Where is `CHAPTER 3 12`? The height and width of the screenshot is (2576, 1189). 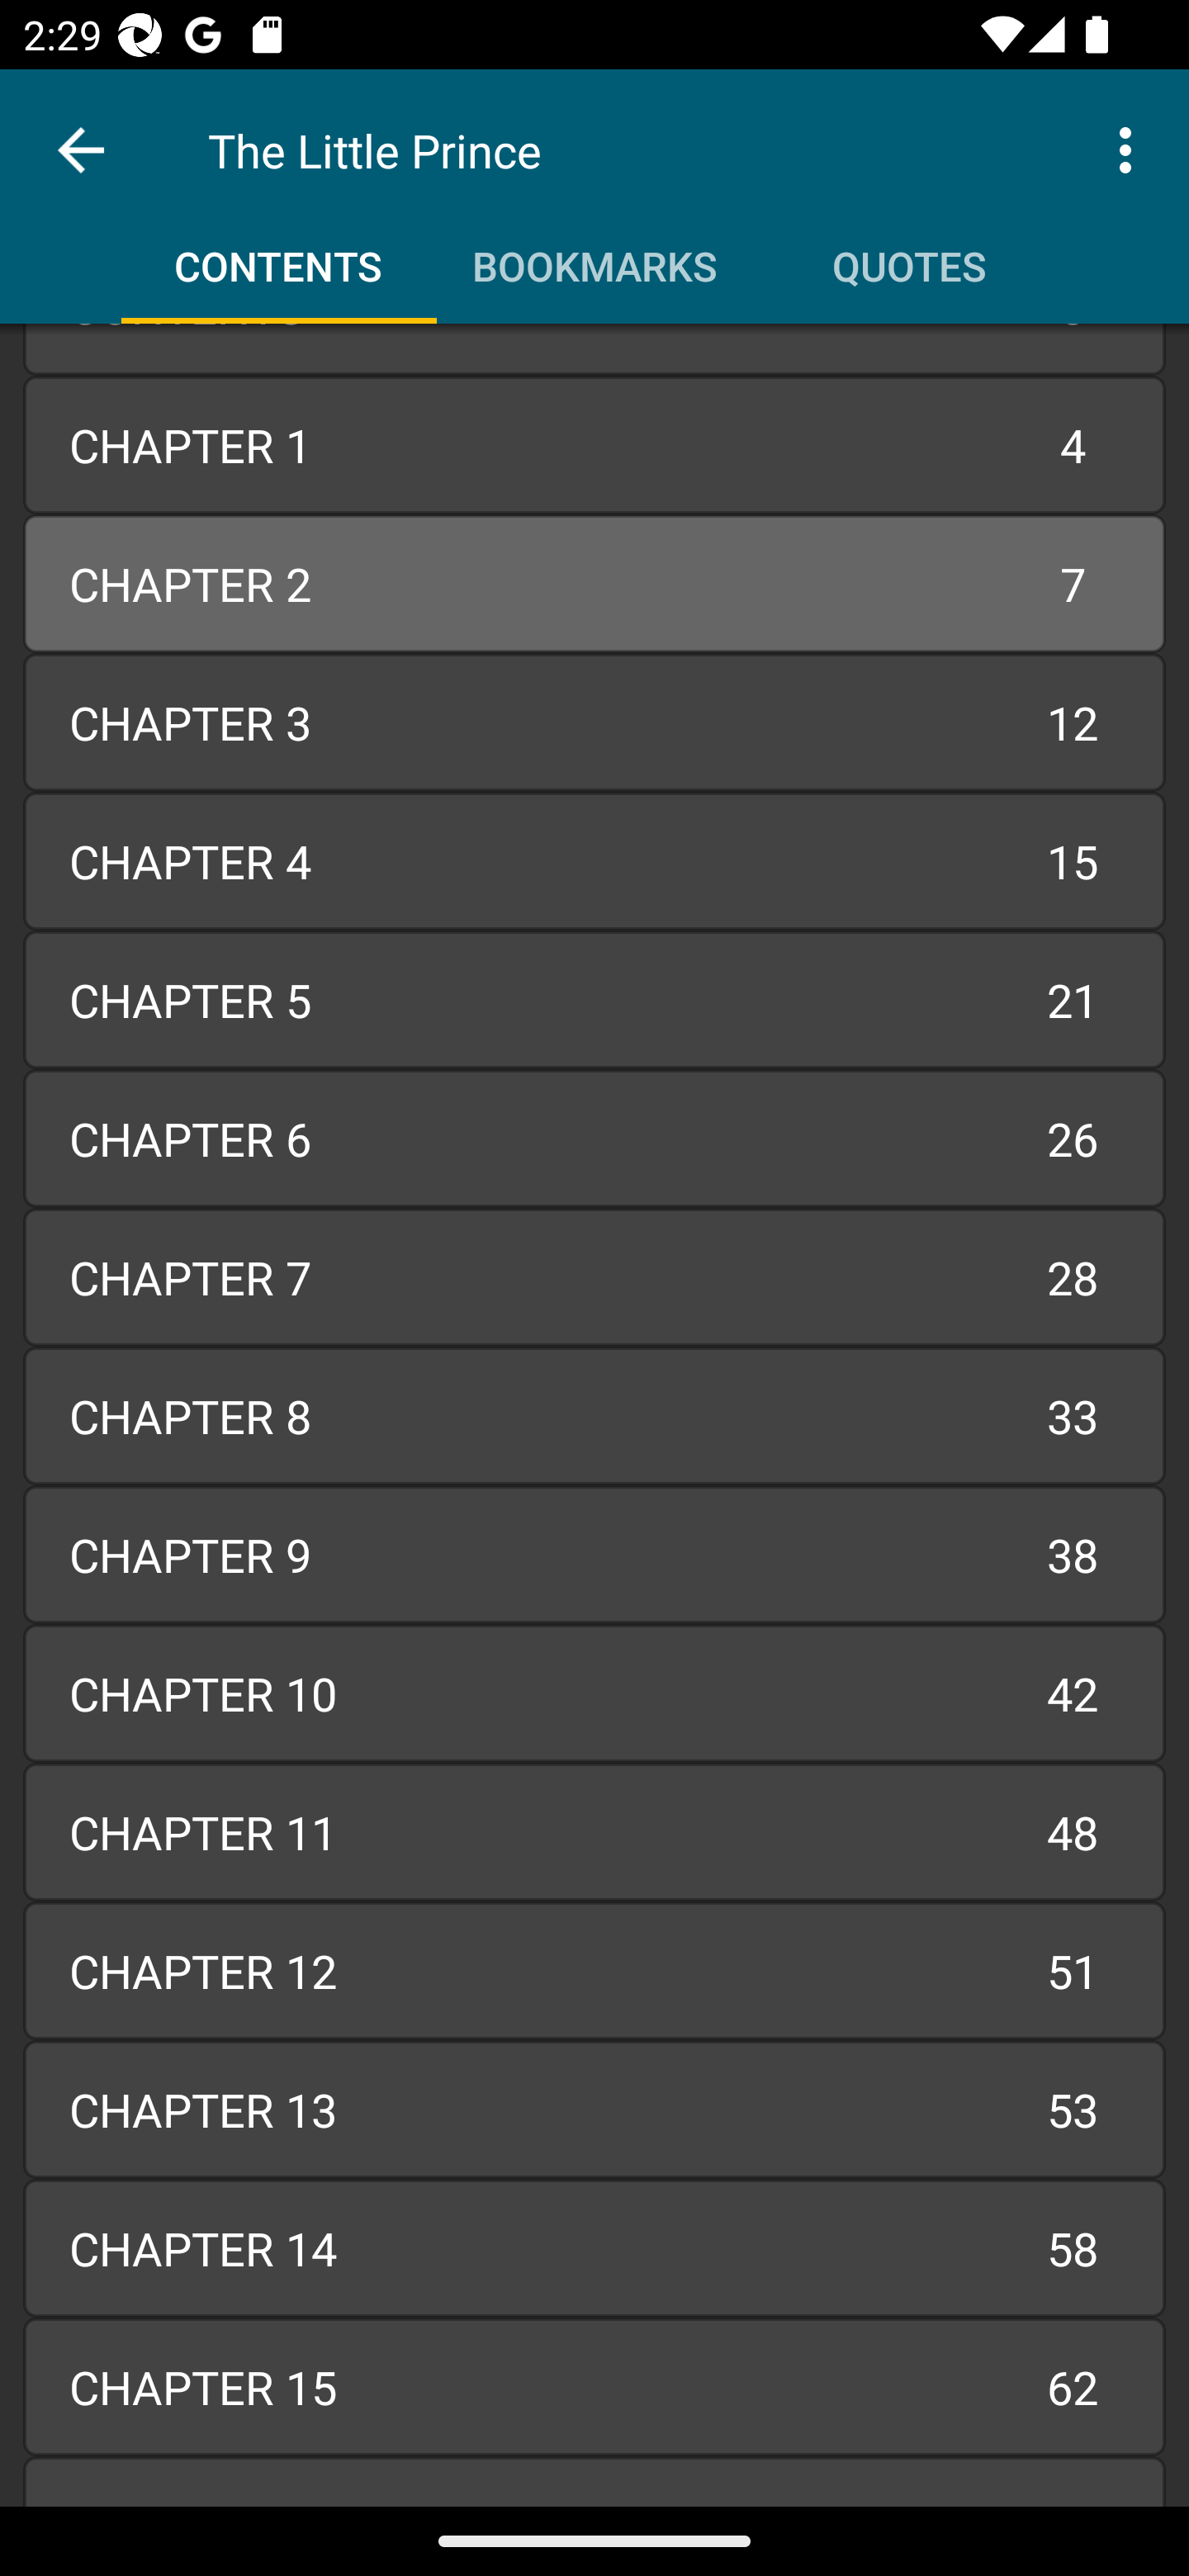
CHAPTER 3 12 is located at coordinates (594, 722).